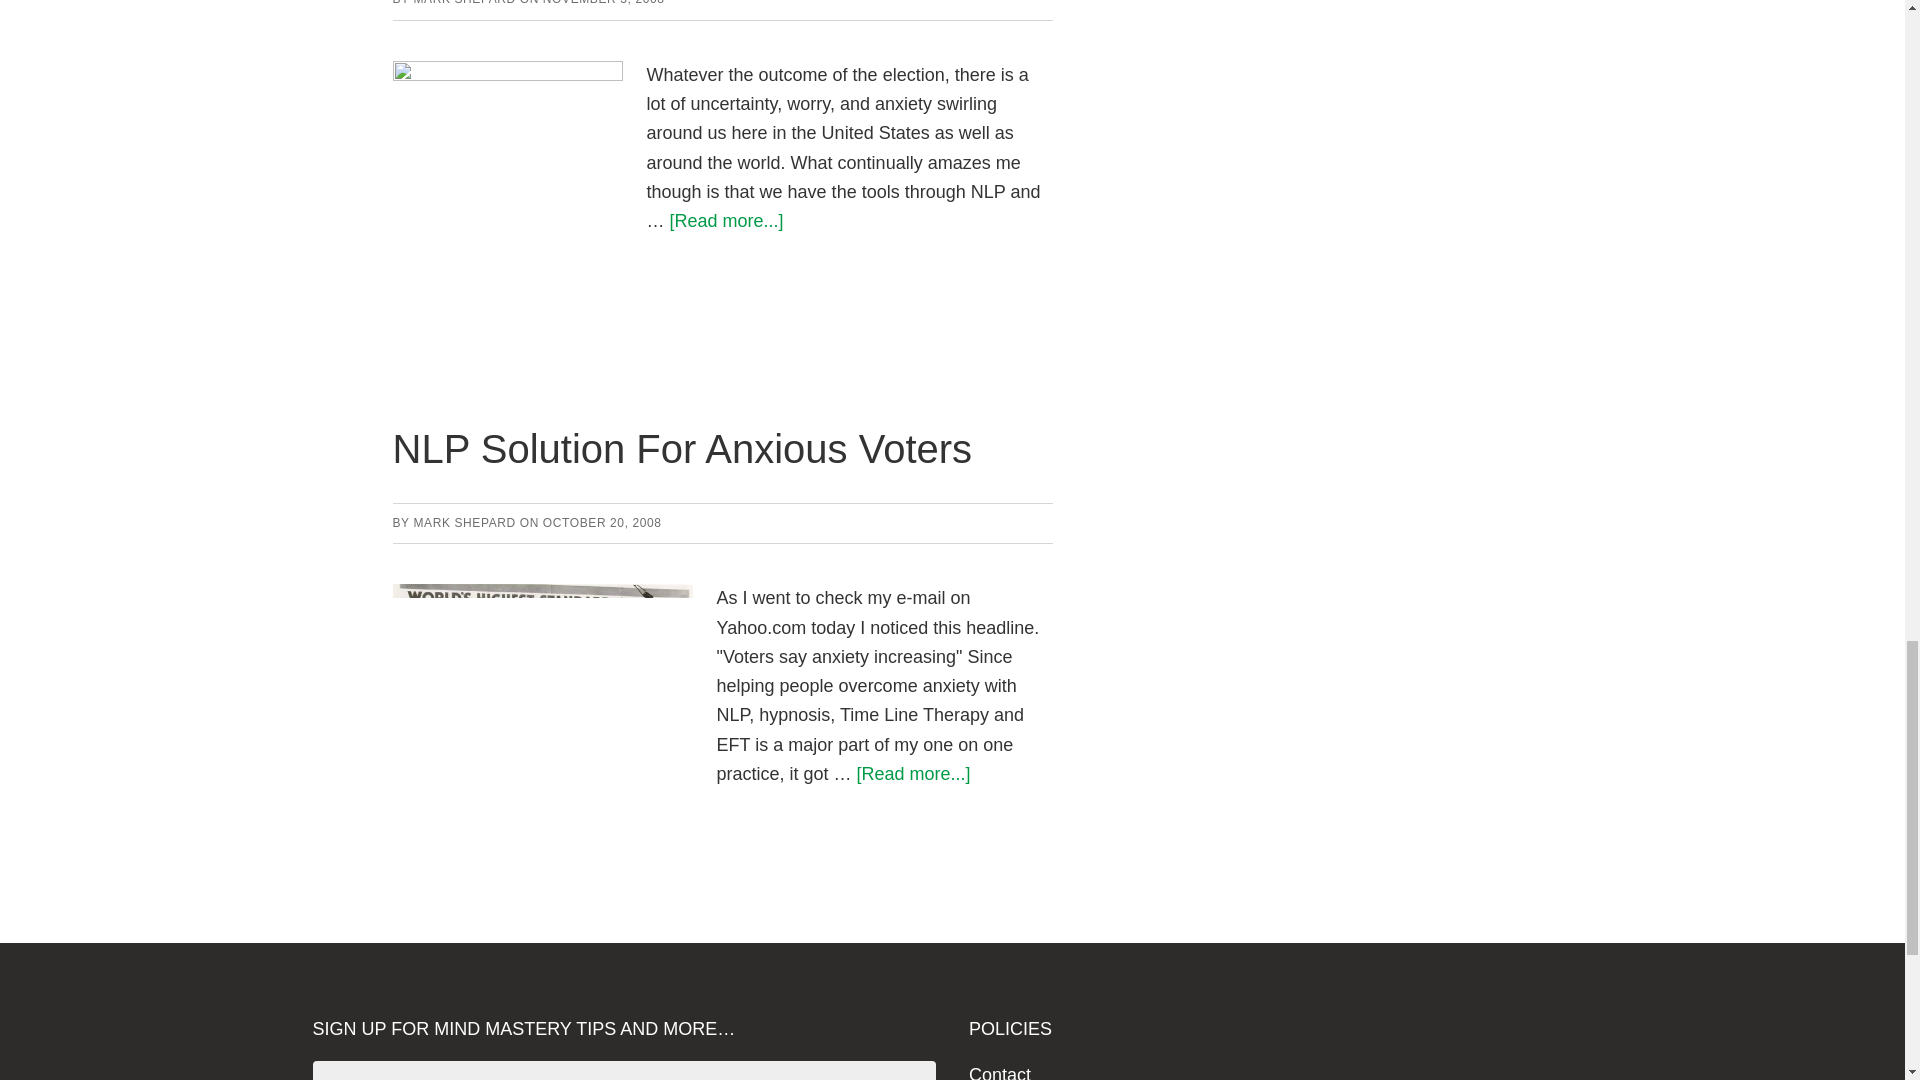  Describe the element at coordinates (463, 3) in the screenshot. I see `MARK SHEPARD` at that location.